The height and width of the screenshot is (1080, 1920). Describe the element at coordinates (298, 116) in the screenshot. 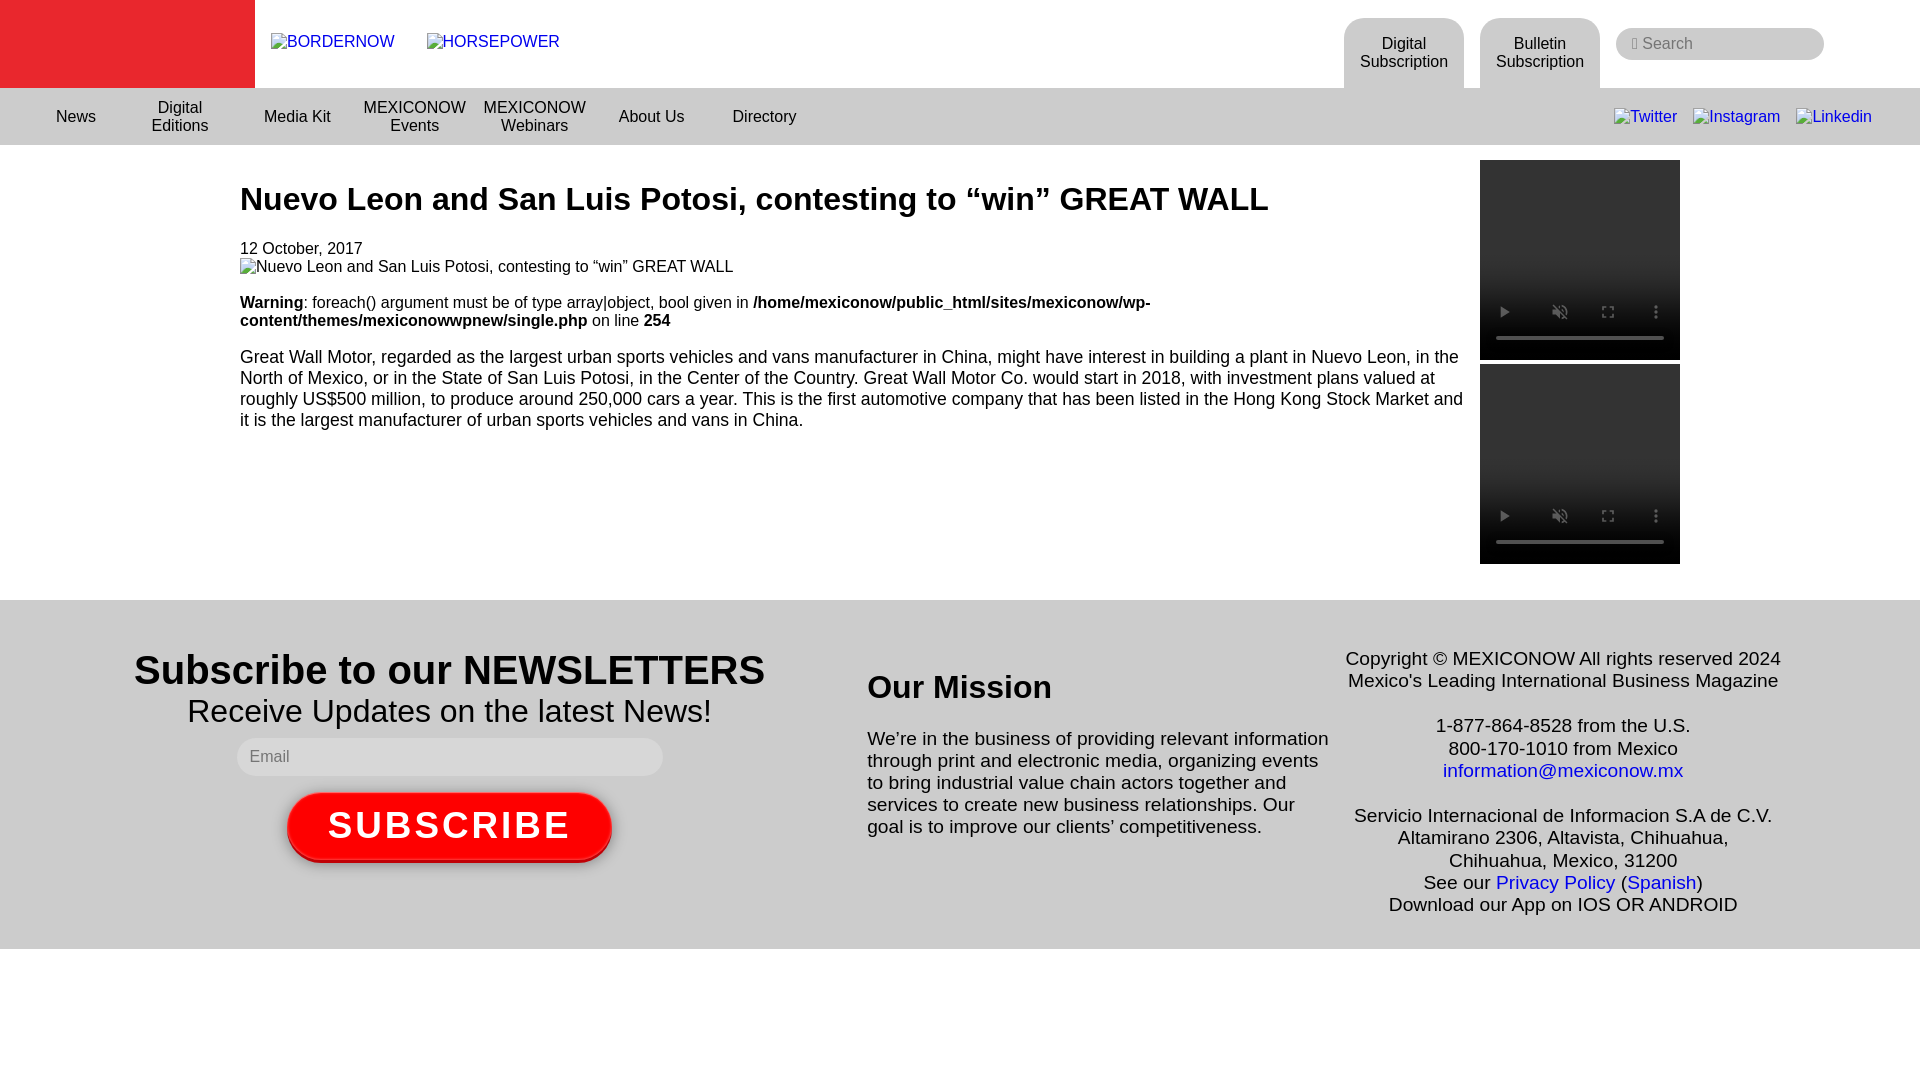

I see `Media Kit` at that location.